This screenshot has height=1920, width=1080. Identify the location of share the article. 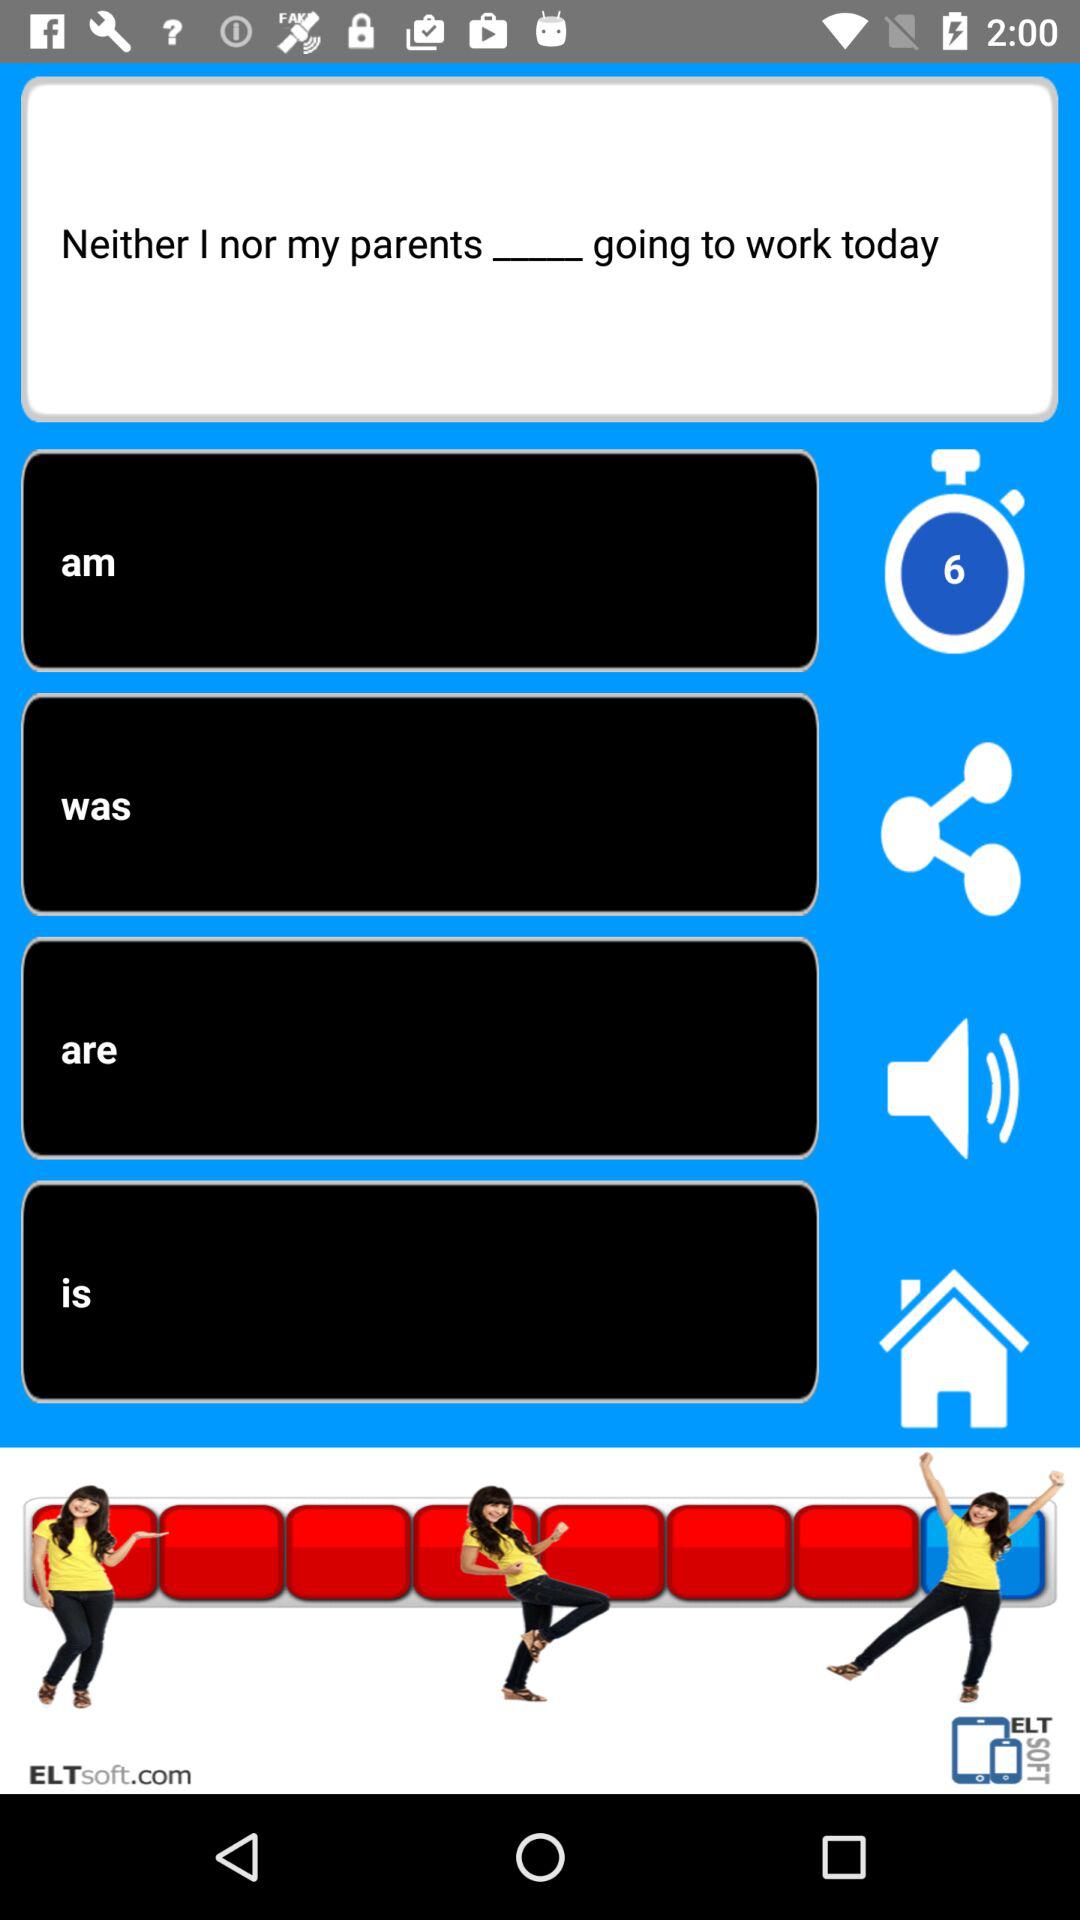
(954, 828).